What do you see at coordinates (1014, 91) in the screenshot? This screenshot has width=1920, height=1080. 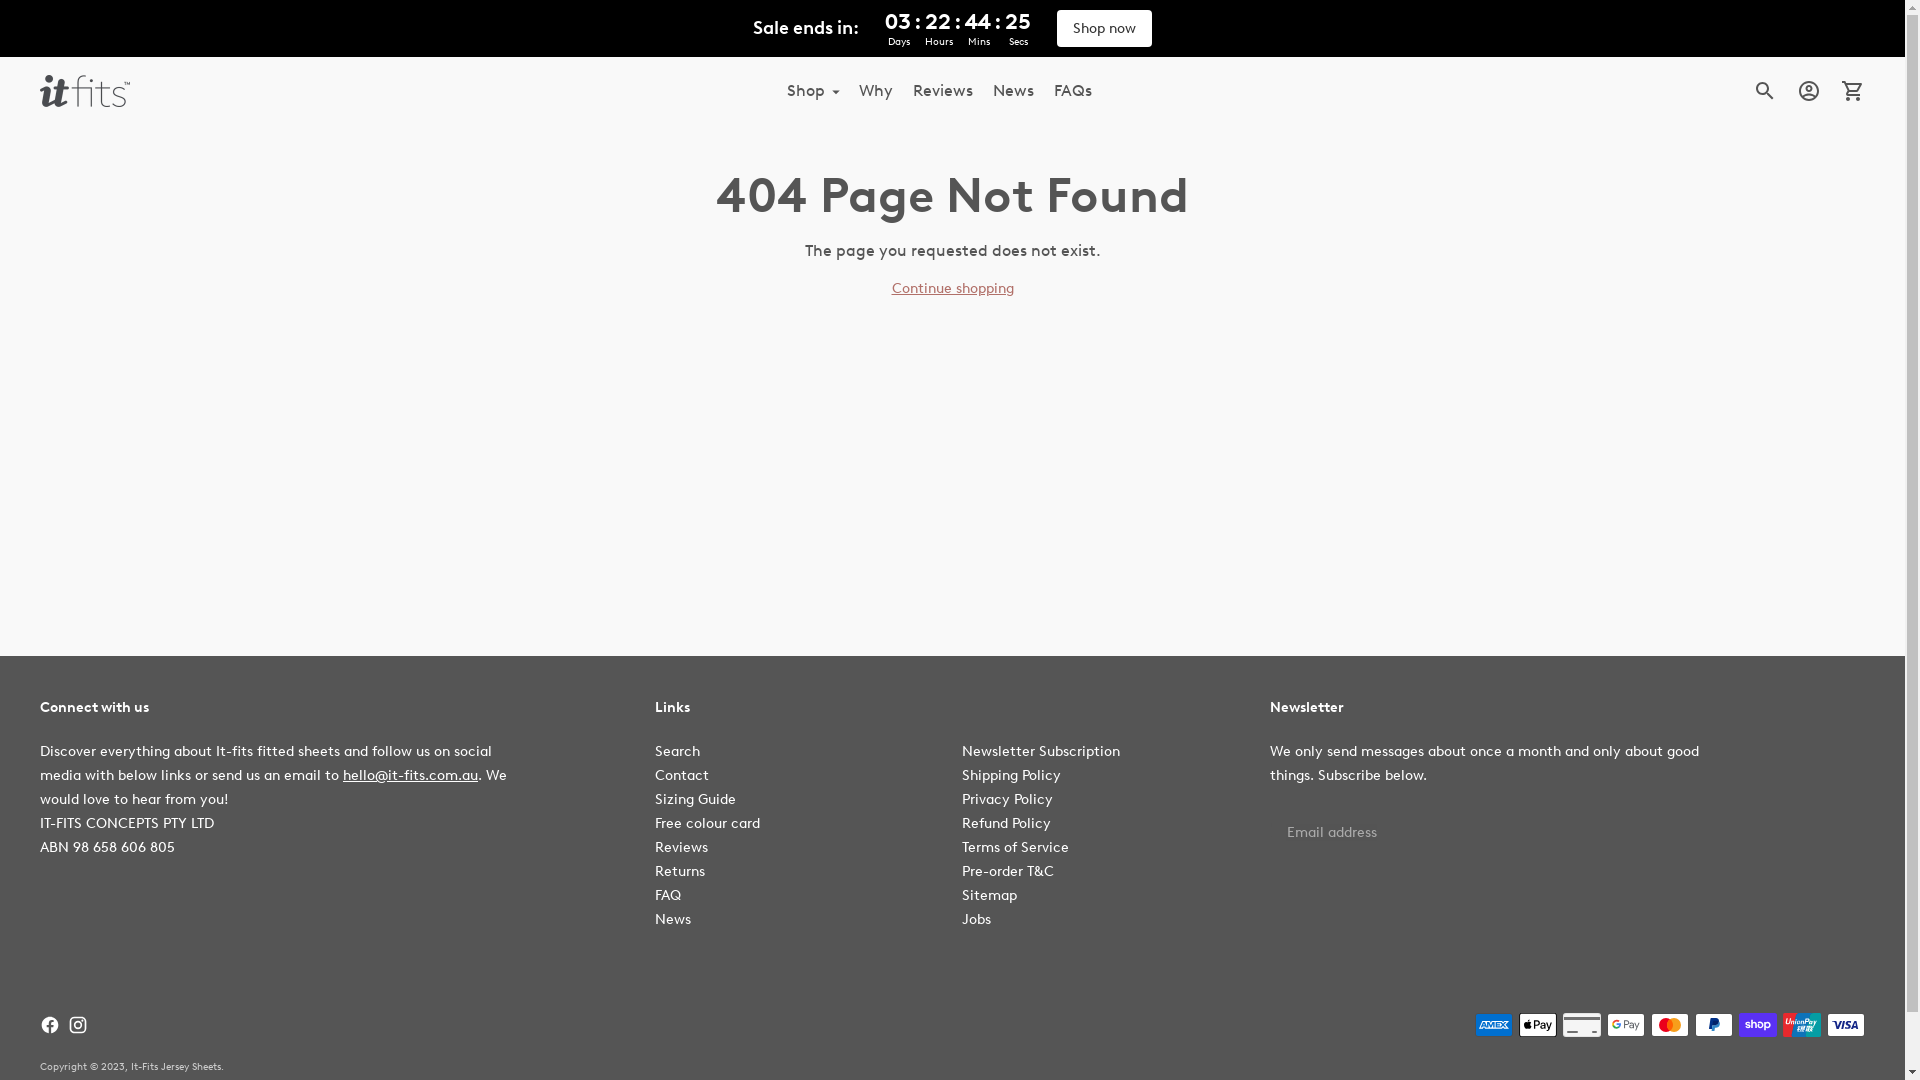 I see `News` at bounding box center [1014, 91].